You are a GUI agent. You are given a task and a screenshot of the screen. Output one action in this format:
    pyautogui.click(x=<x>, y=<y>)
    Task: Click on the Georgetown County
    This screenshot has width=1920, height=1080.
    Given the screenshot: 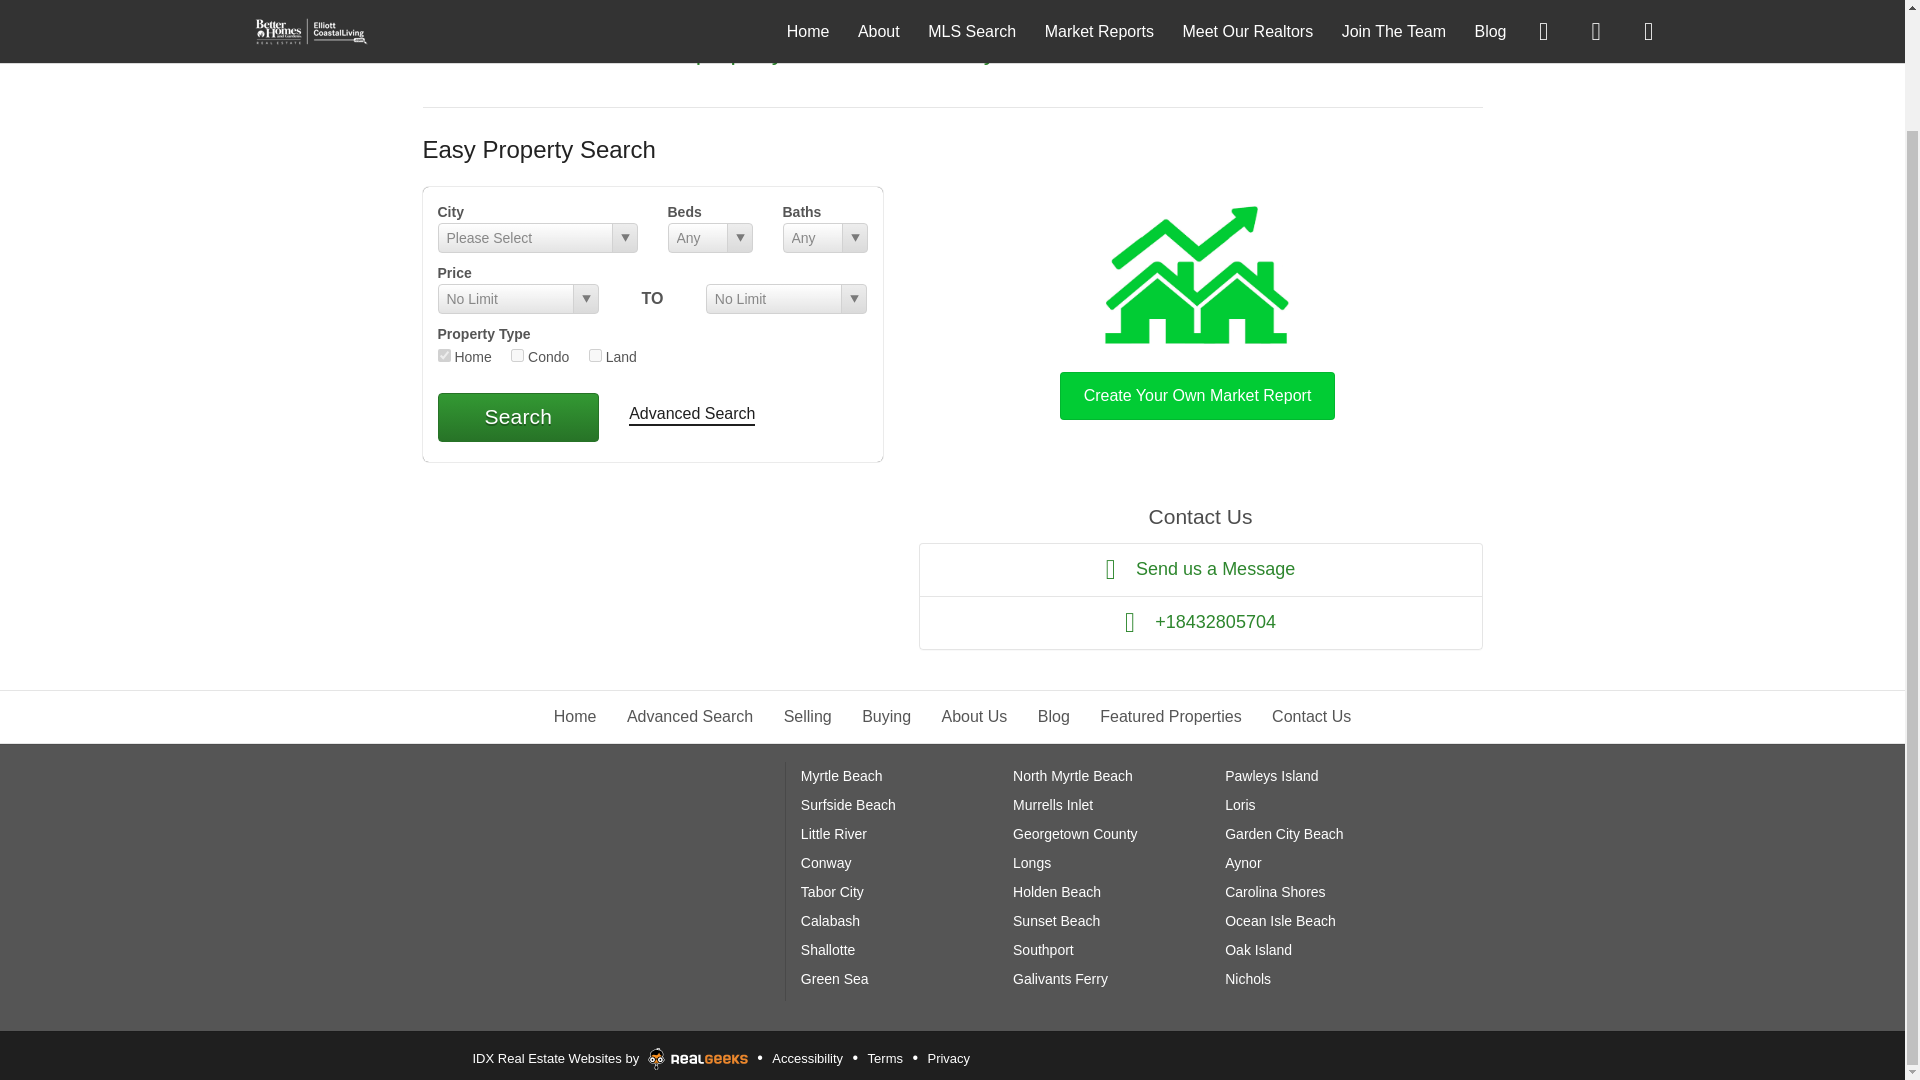 What is the action you would take?
    pyautogui.click(x=1076, y=834)
    